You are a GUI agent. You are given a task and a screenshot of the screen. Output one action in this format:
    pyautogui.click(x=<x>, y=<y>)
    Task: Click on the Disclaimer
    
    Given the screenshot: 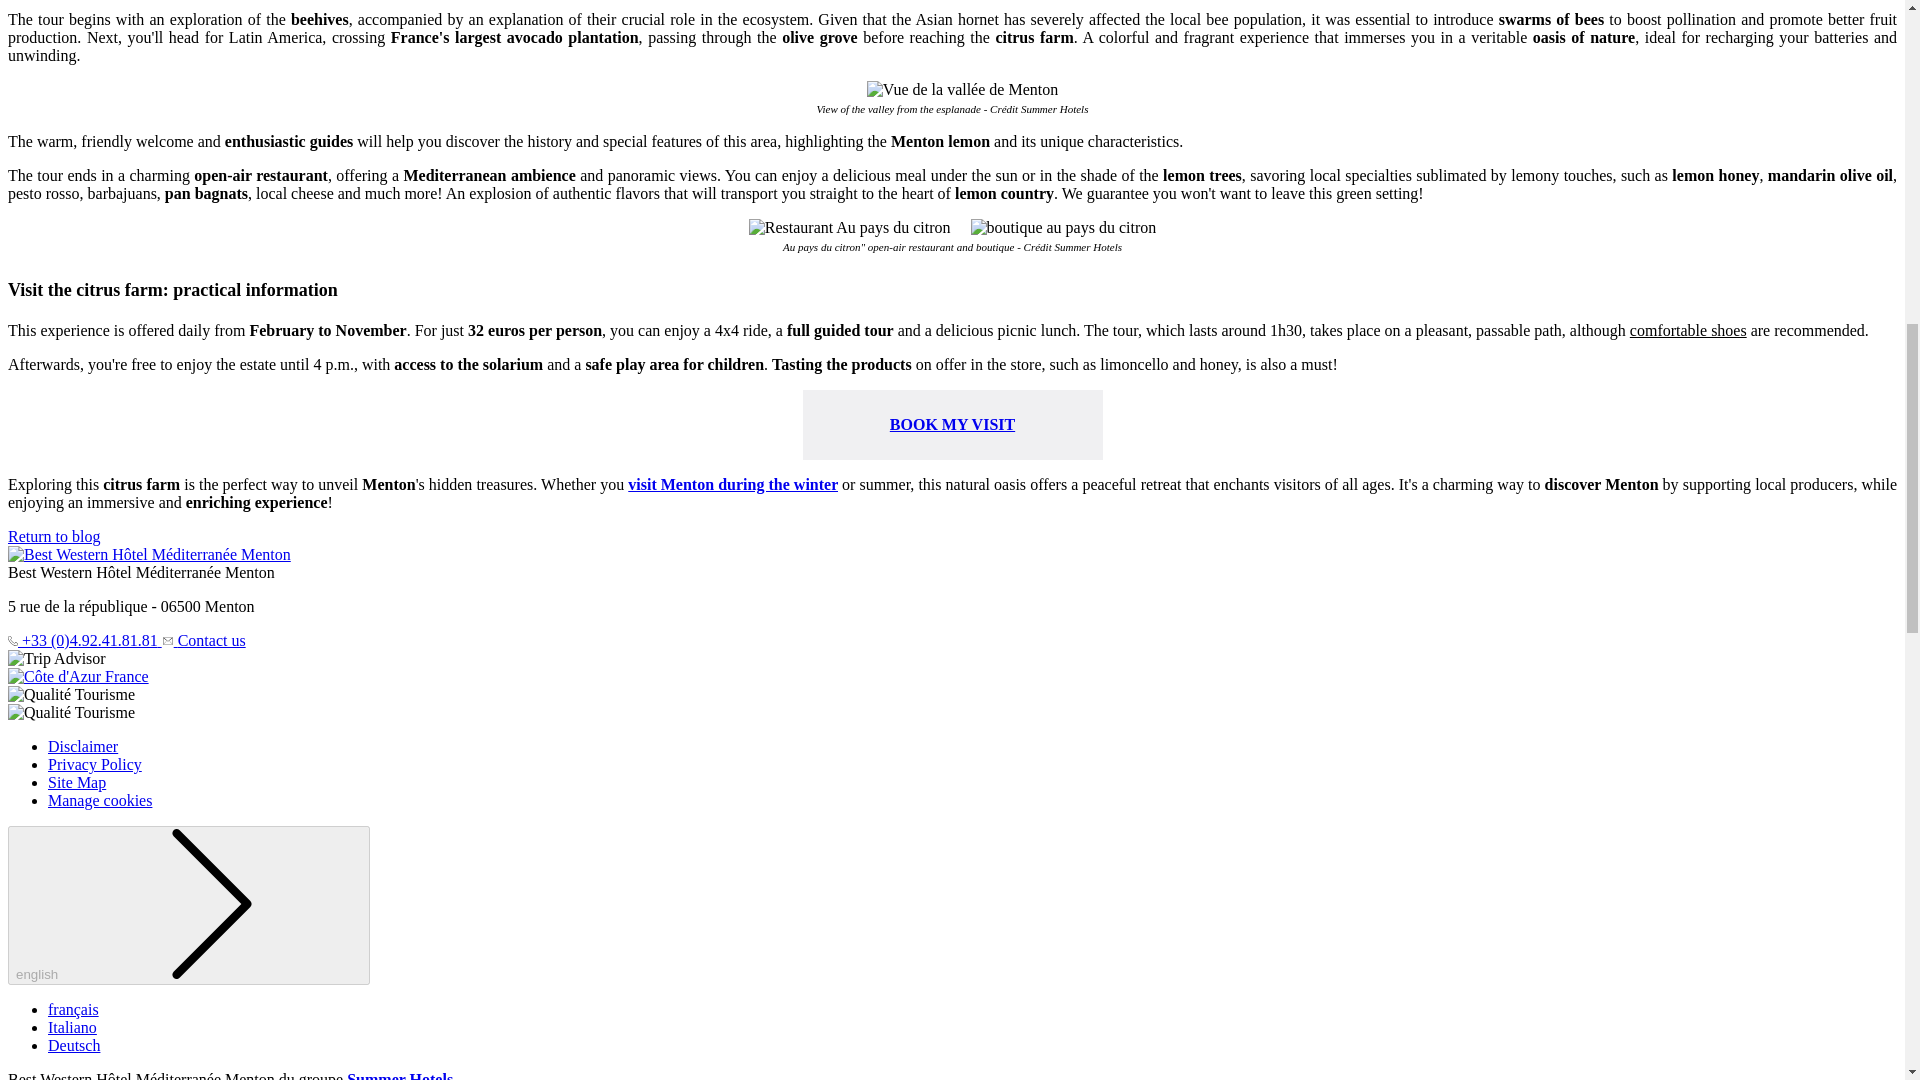 What is the action you would take?
    pyautogui.click(x=82, y=746)
    